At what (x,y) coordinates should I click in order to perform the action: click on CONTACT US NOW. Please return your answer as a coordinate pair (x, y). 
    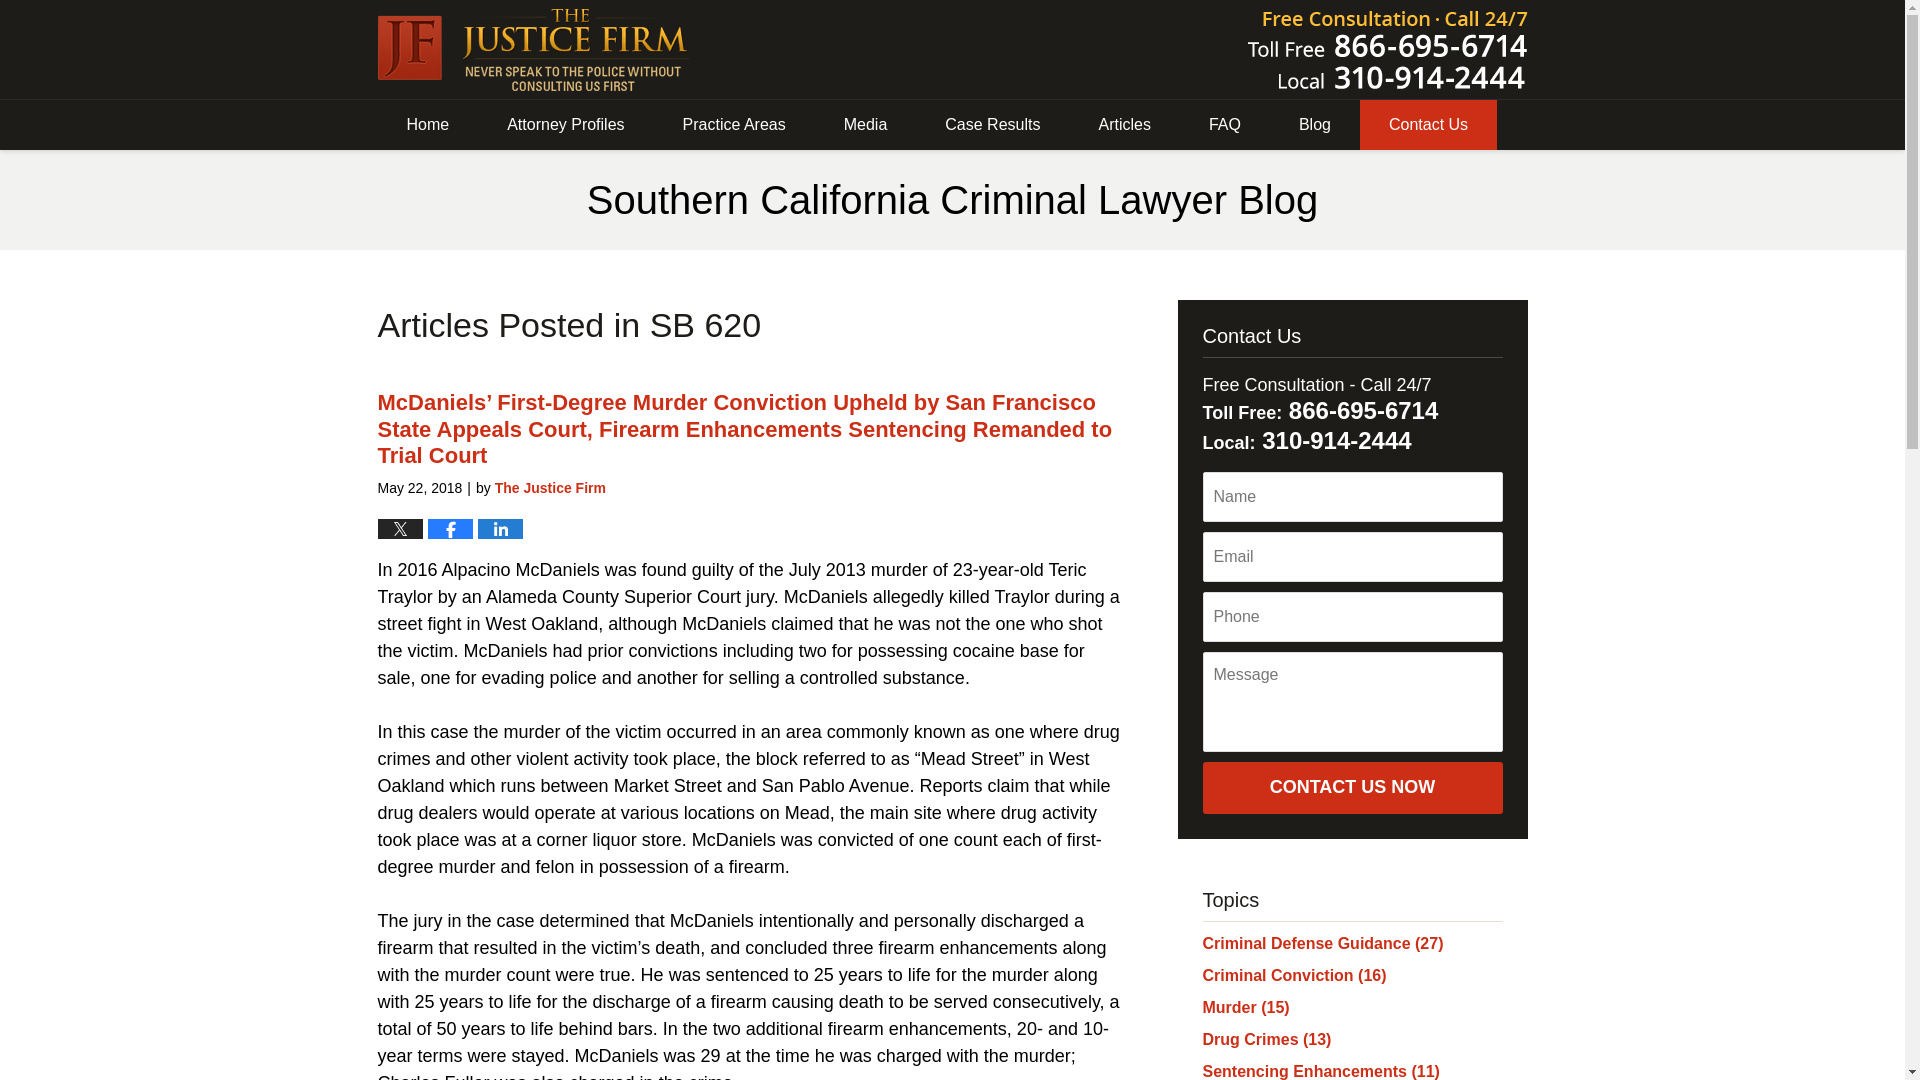
    Looking at the image, I should click on (1351, 788).